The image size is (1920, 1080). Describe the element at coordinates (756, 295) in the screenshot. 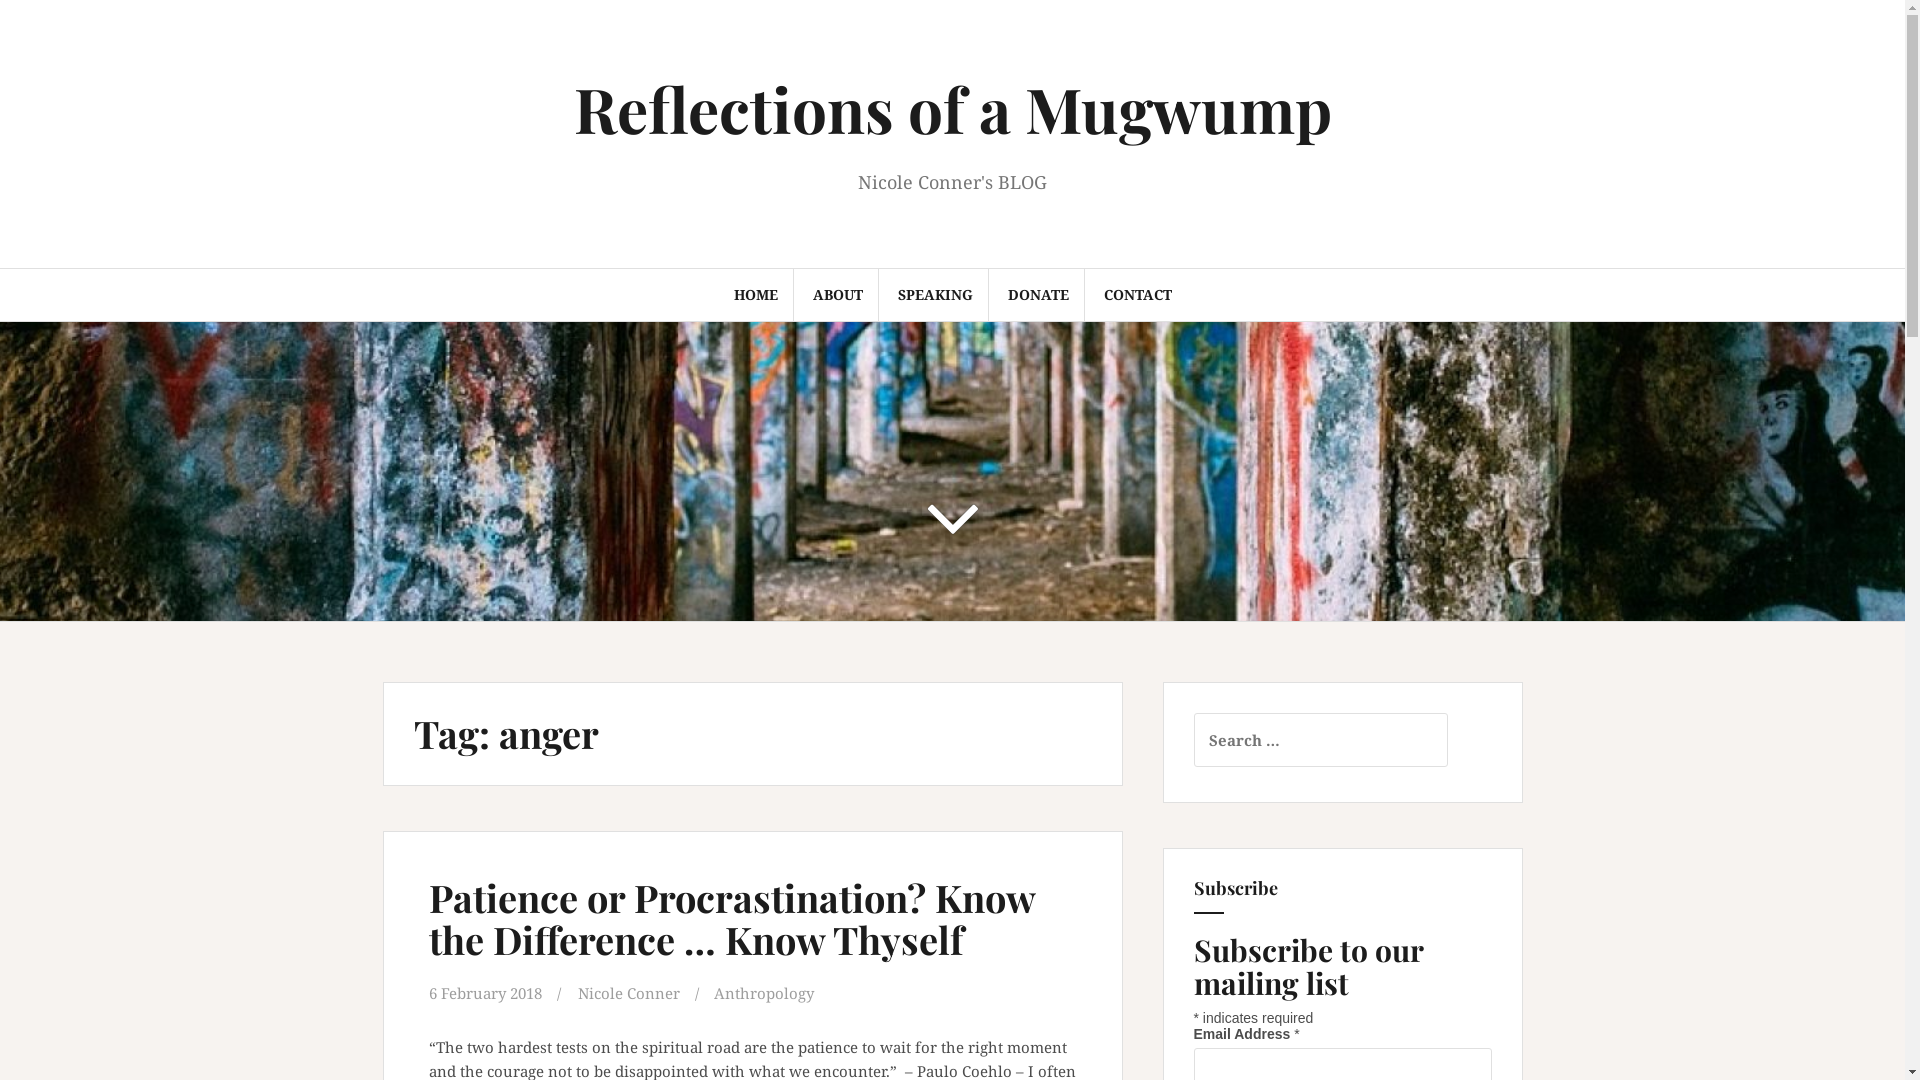

I see `HOME` at that location.